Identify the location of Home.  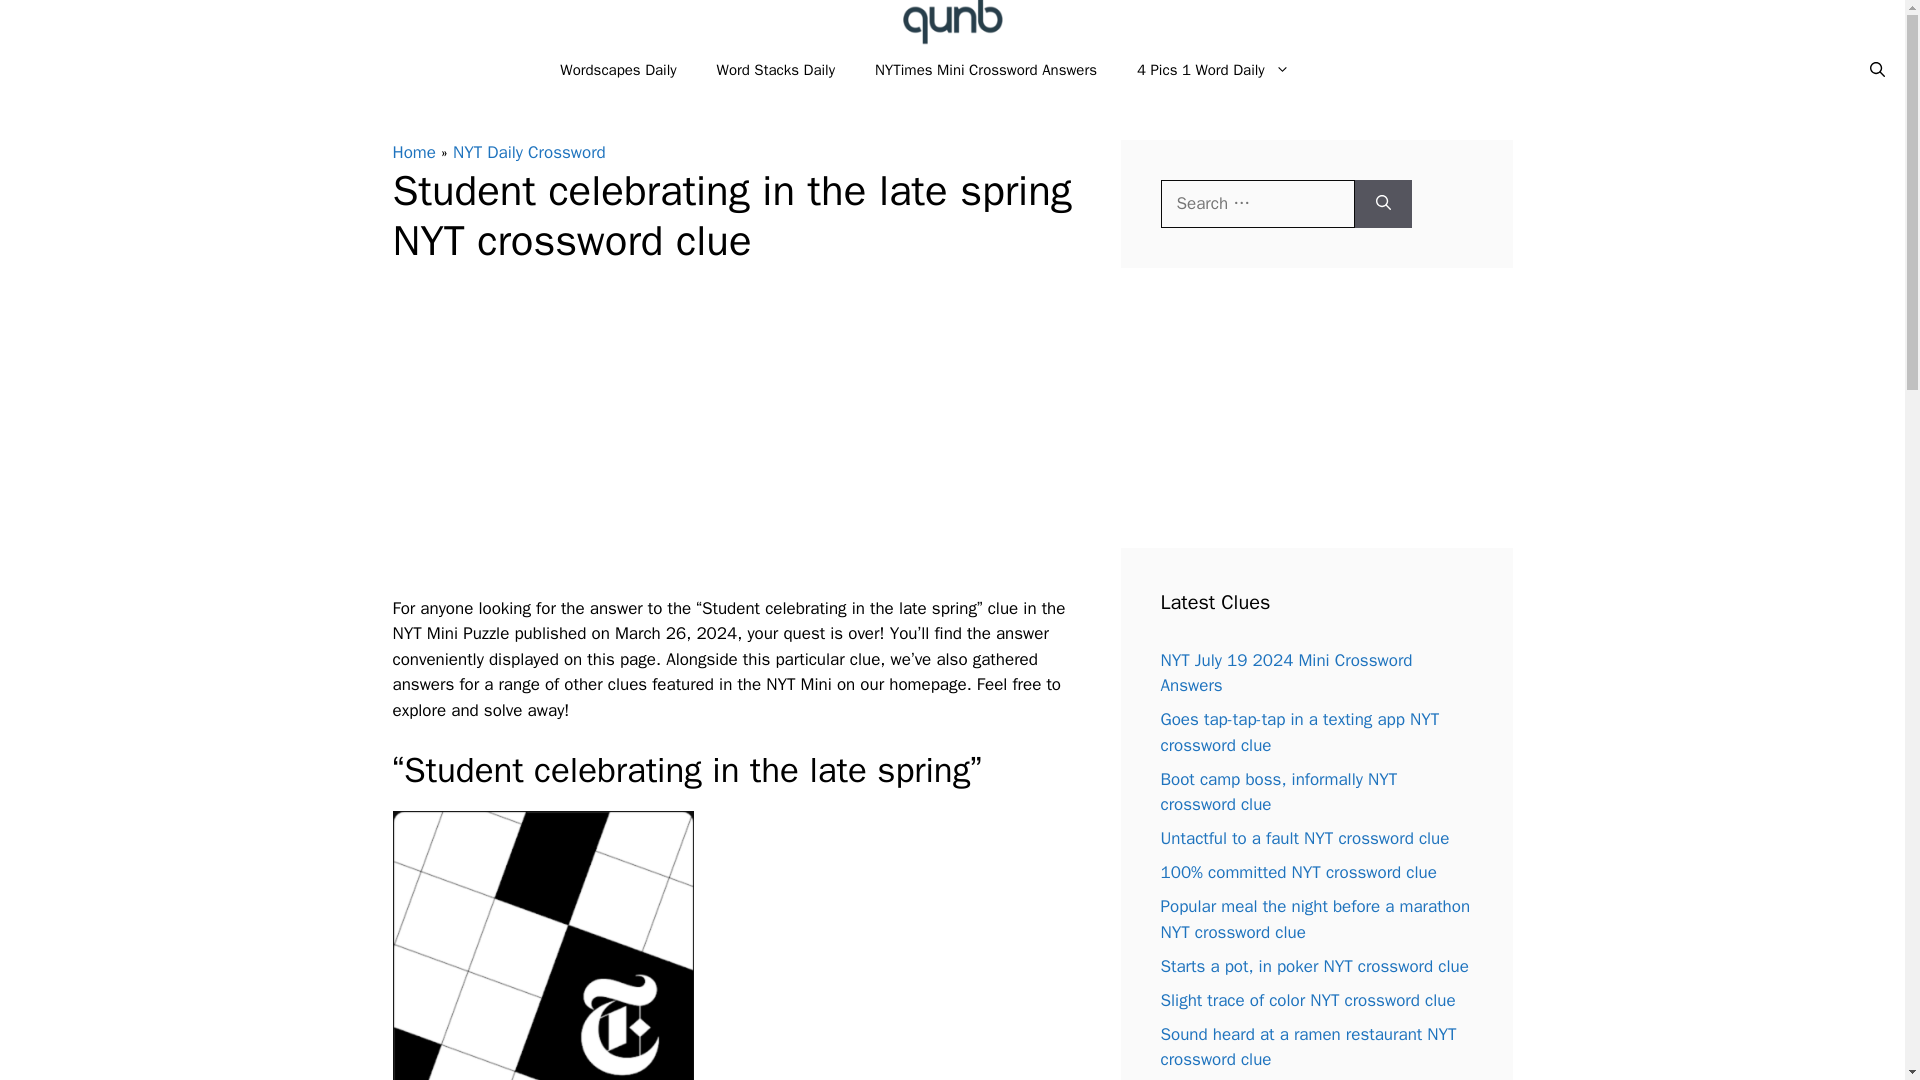
(413, 152).